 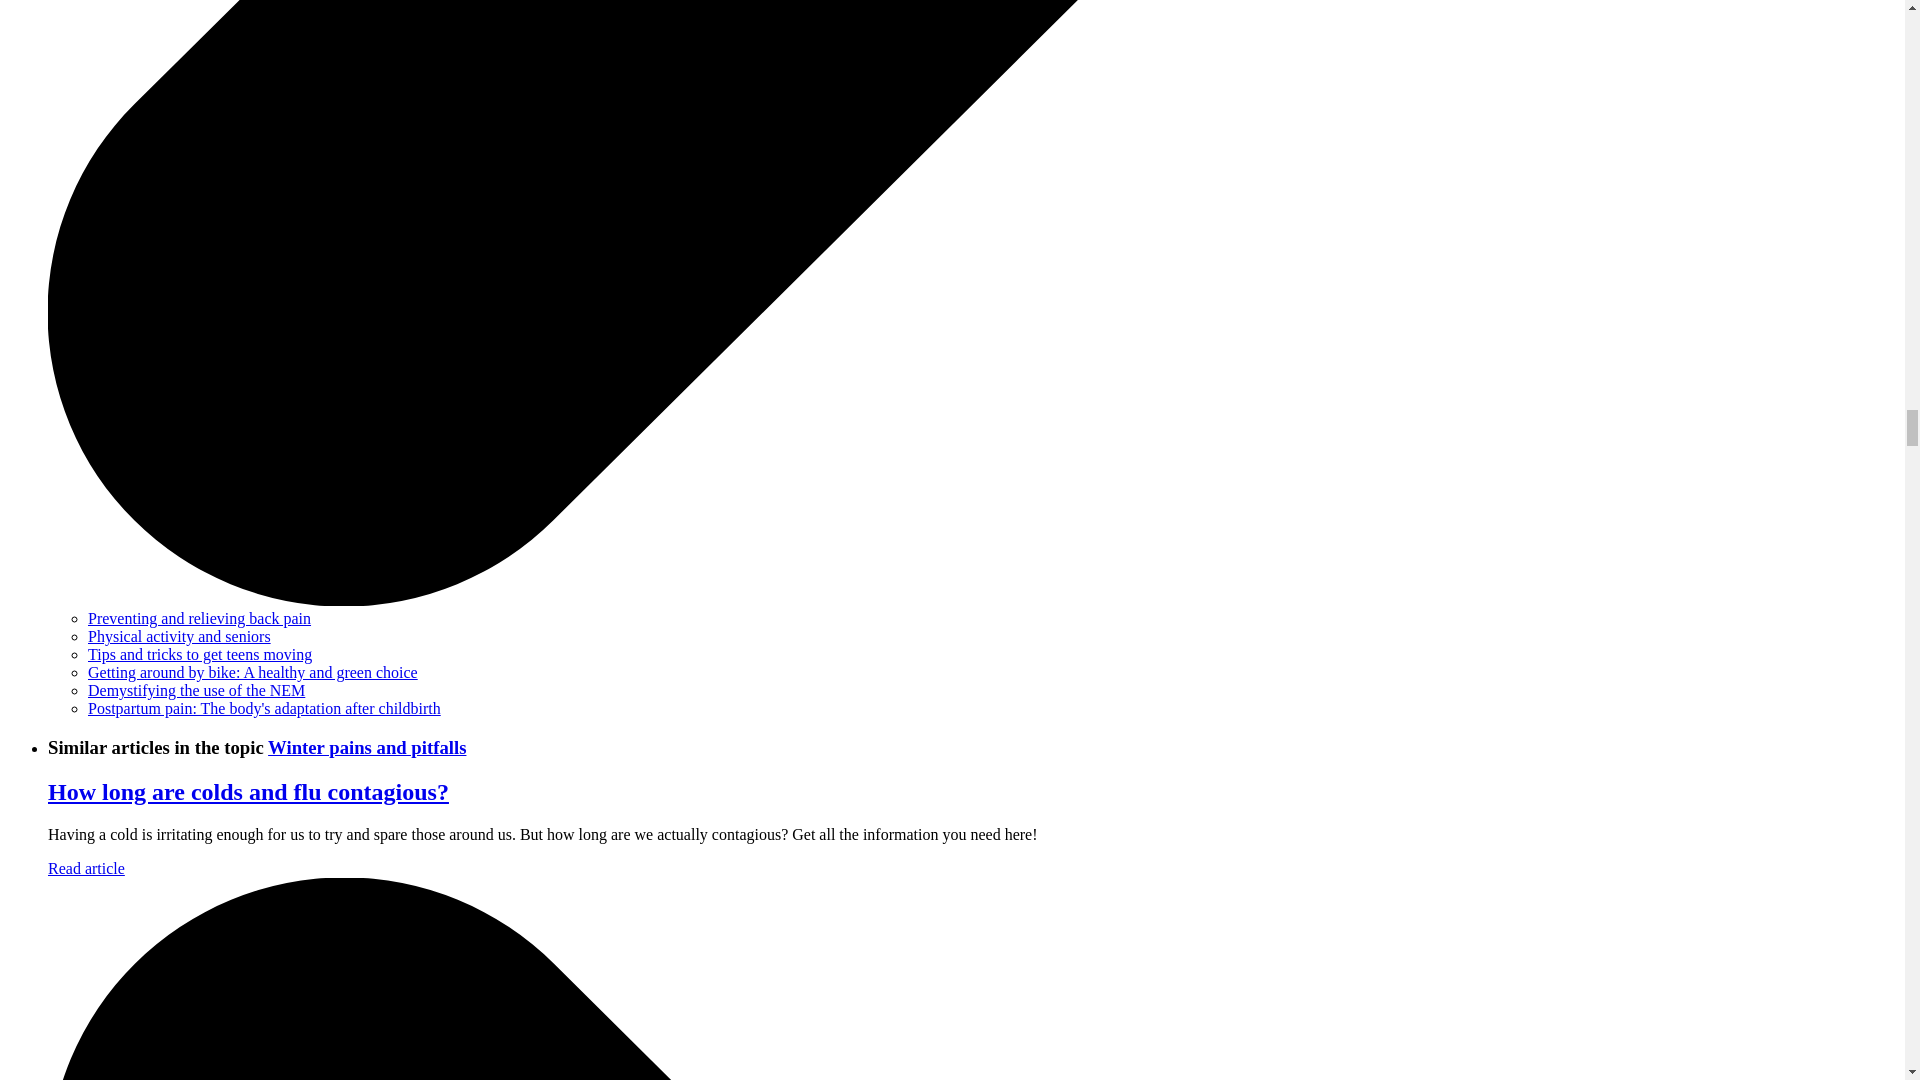 What do you see at coordinates (196, 690) in the screenshot?
I see `Demystifying the use of the NEM` at bounding box center [196, 690].